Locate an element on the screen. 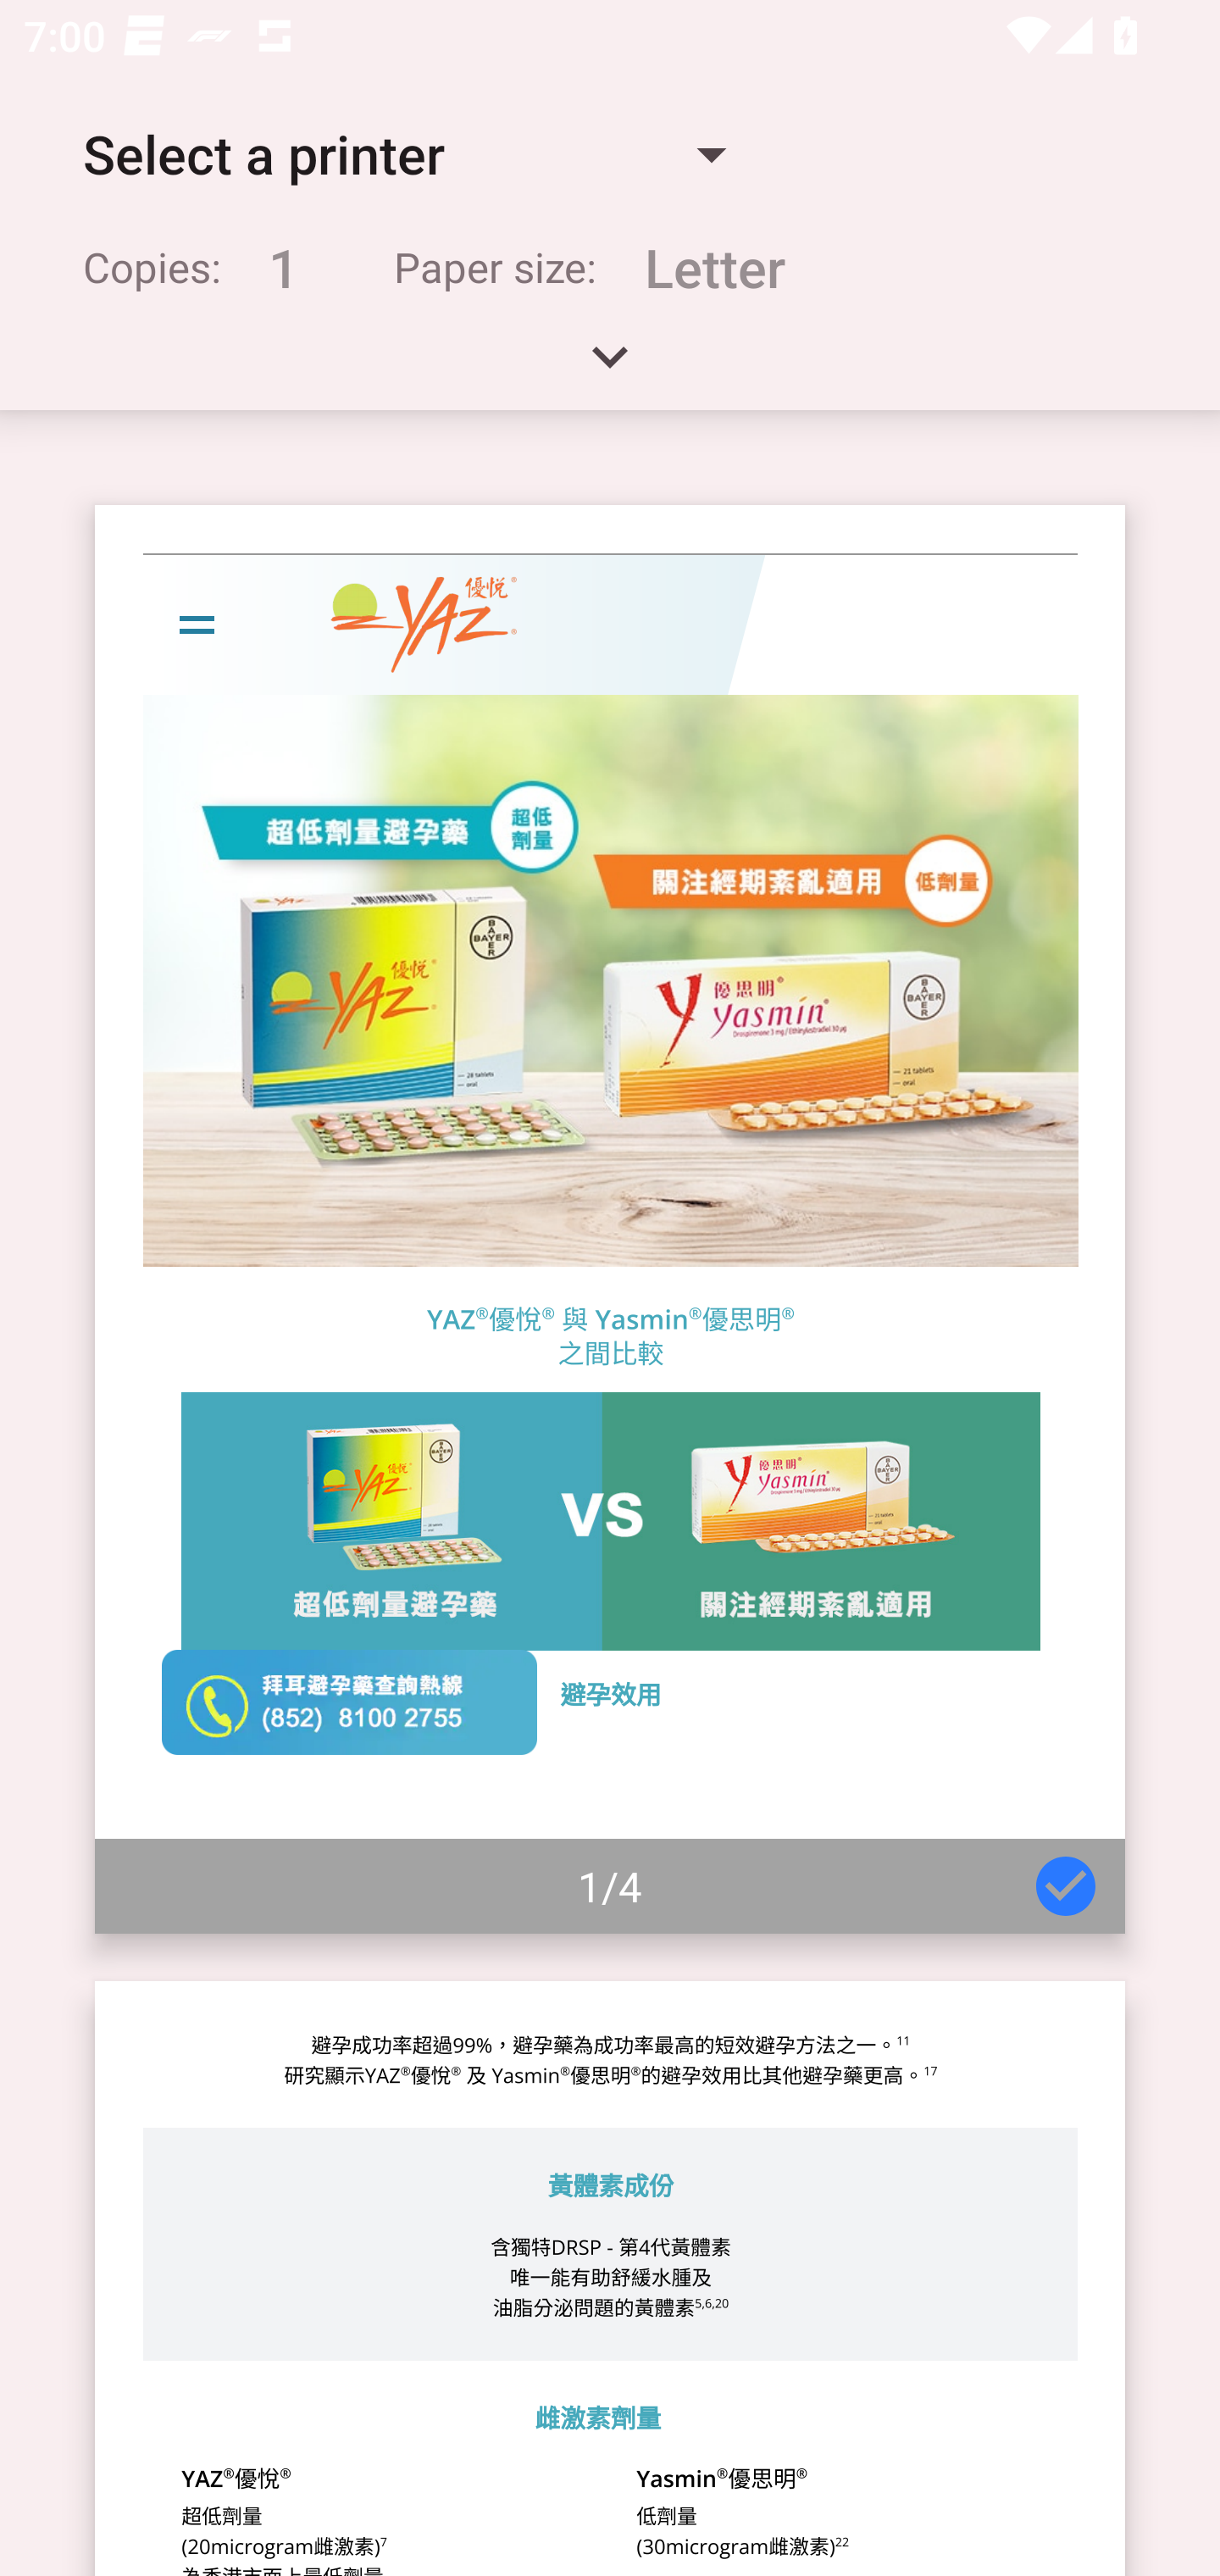 The image size is (1220, 2576). Select a printer is located at coordinates (403, 154).